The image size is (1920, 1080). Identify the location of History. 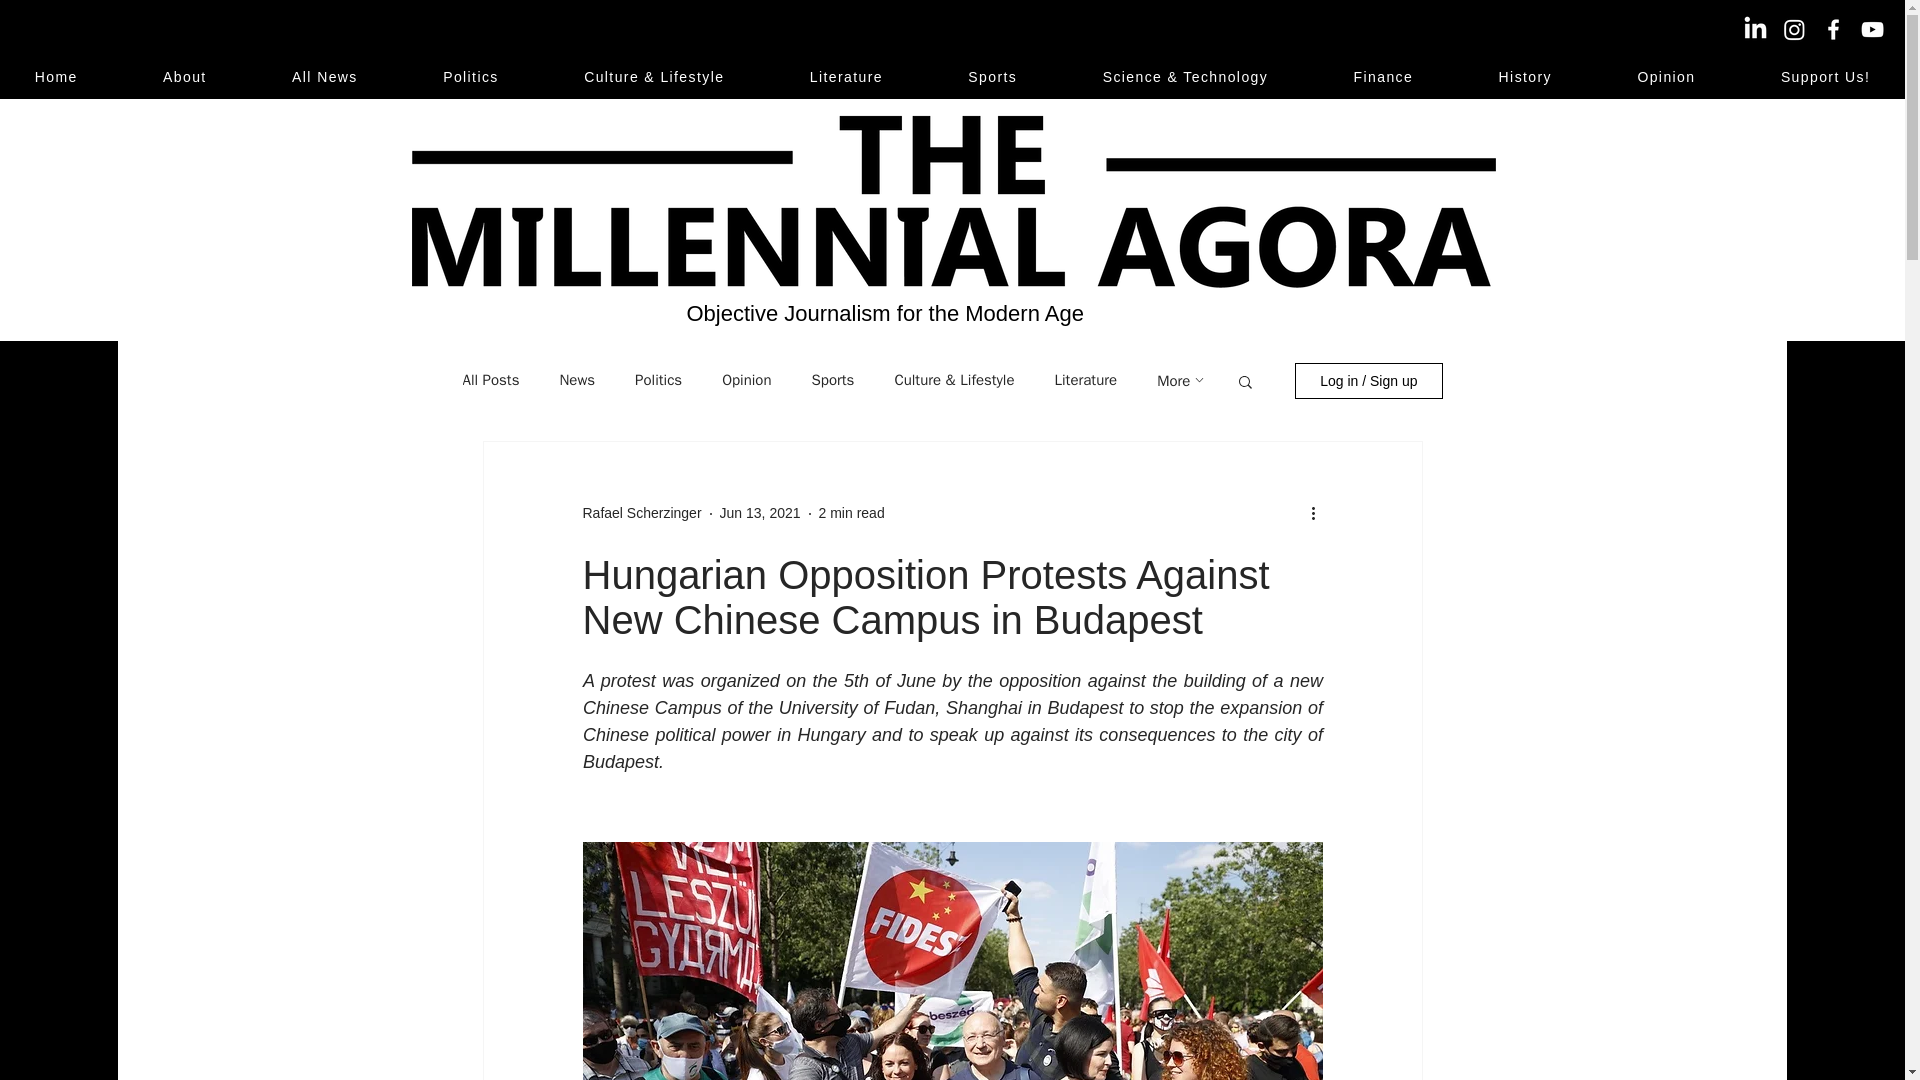
(1525, 77).